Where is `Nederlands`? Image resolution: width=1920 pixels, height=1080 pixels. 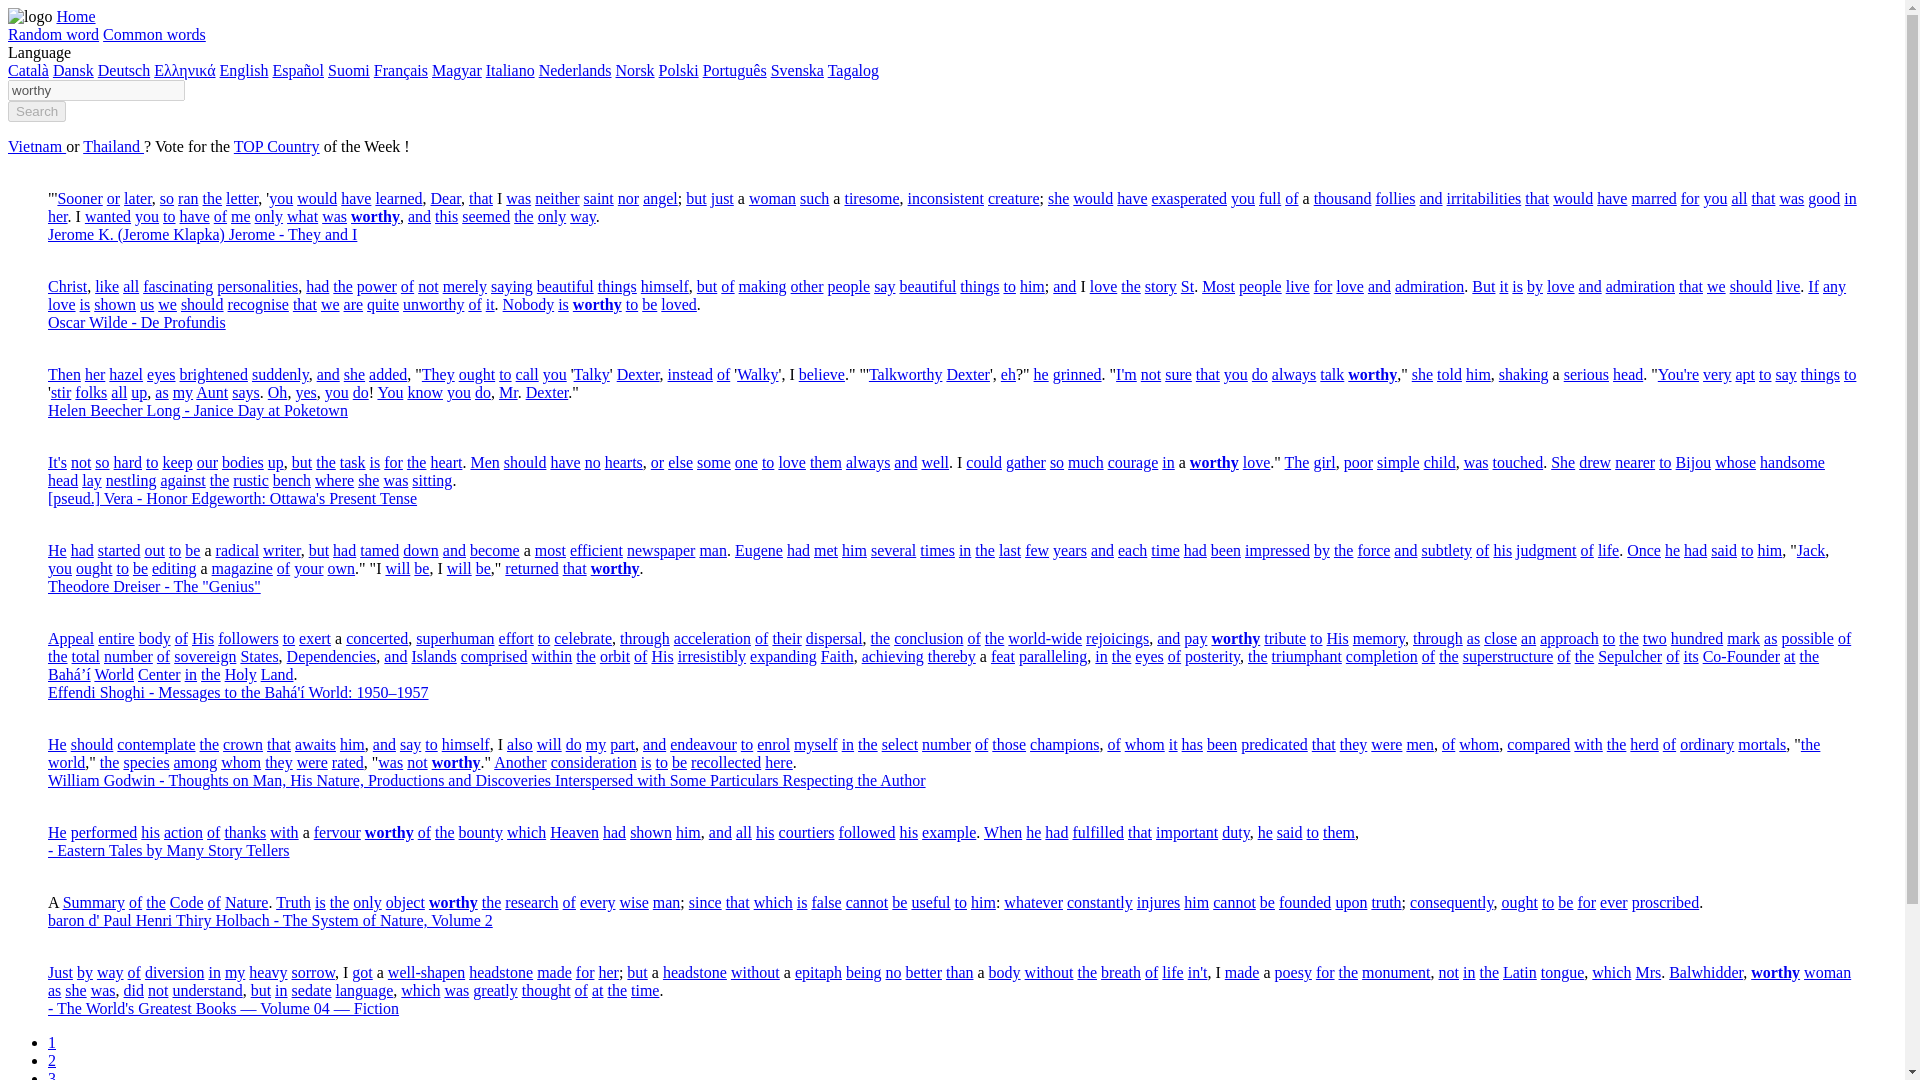 Nederlands is located at coordinates (576, 70).